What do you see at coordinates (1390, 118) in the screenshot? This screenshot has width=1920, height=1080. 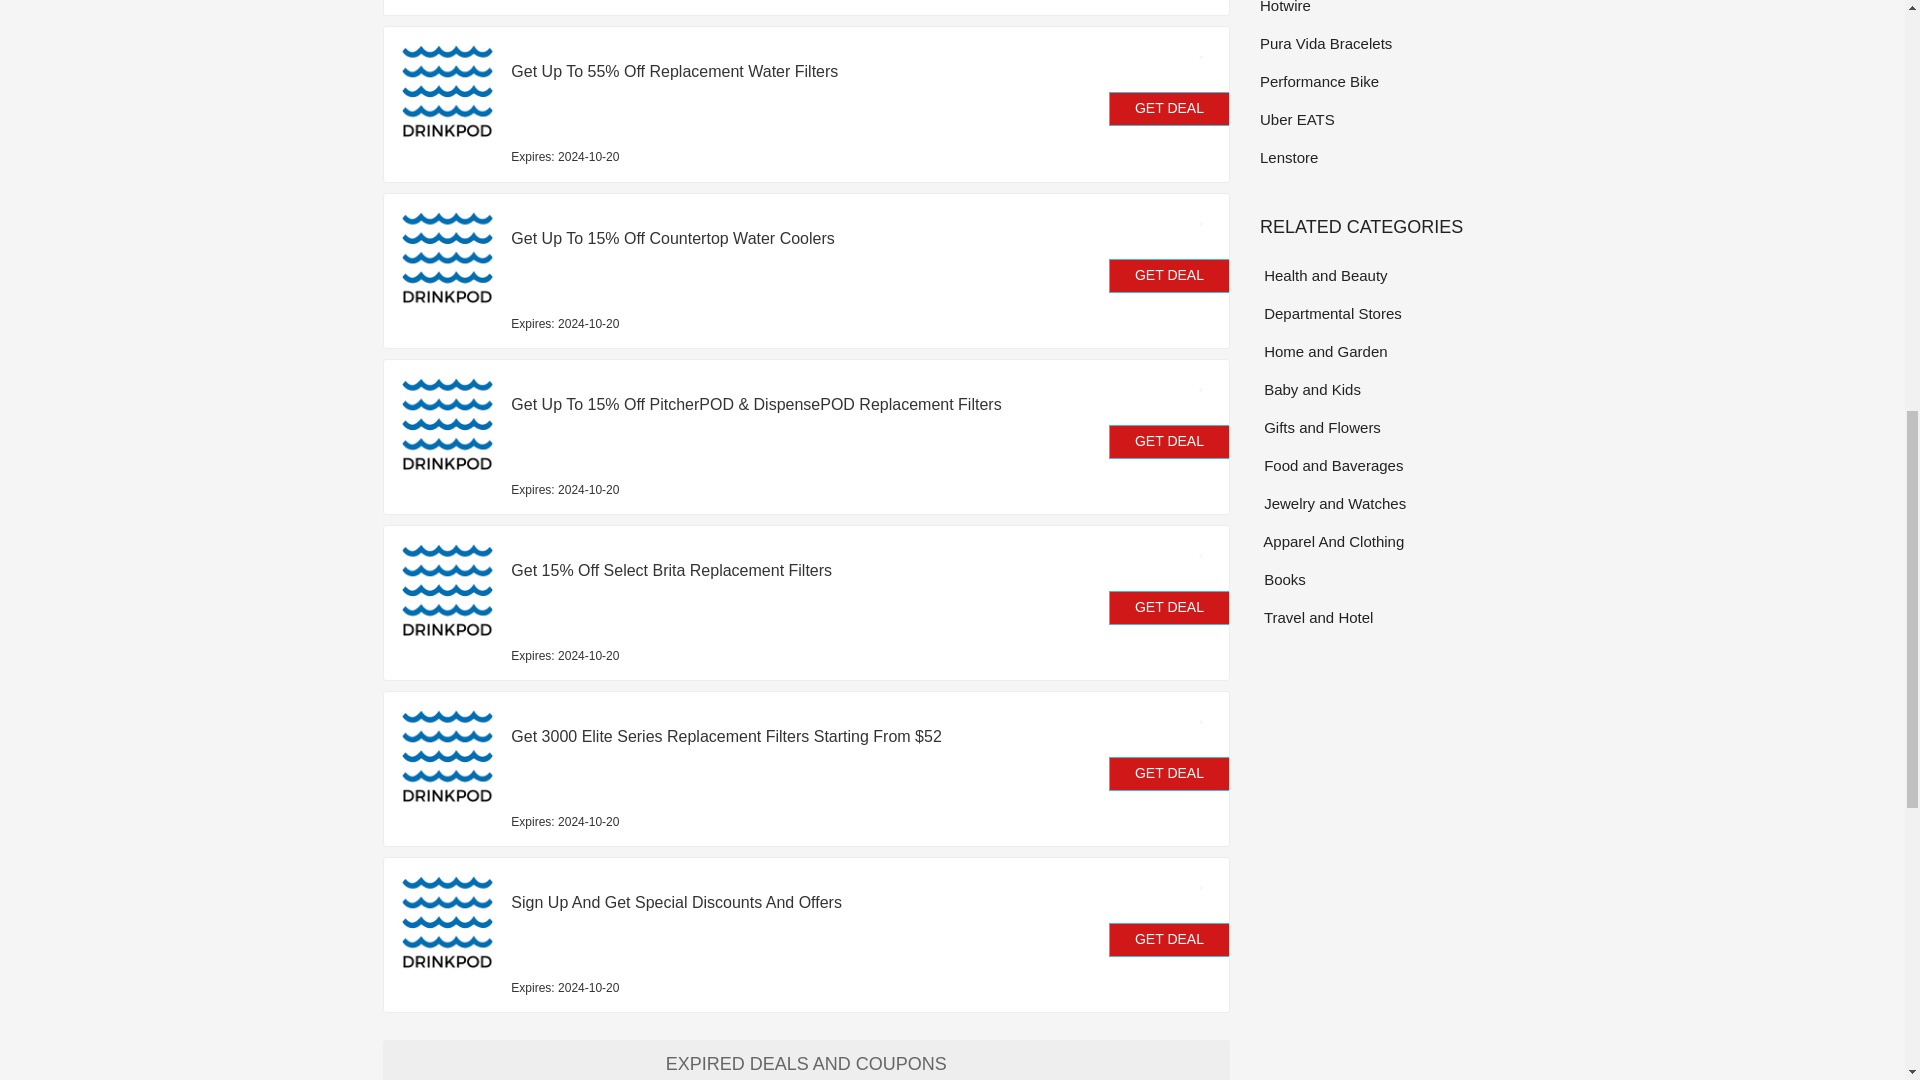 I see `Uber EATS` at bounding box center [1390, 118].